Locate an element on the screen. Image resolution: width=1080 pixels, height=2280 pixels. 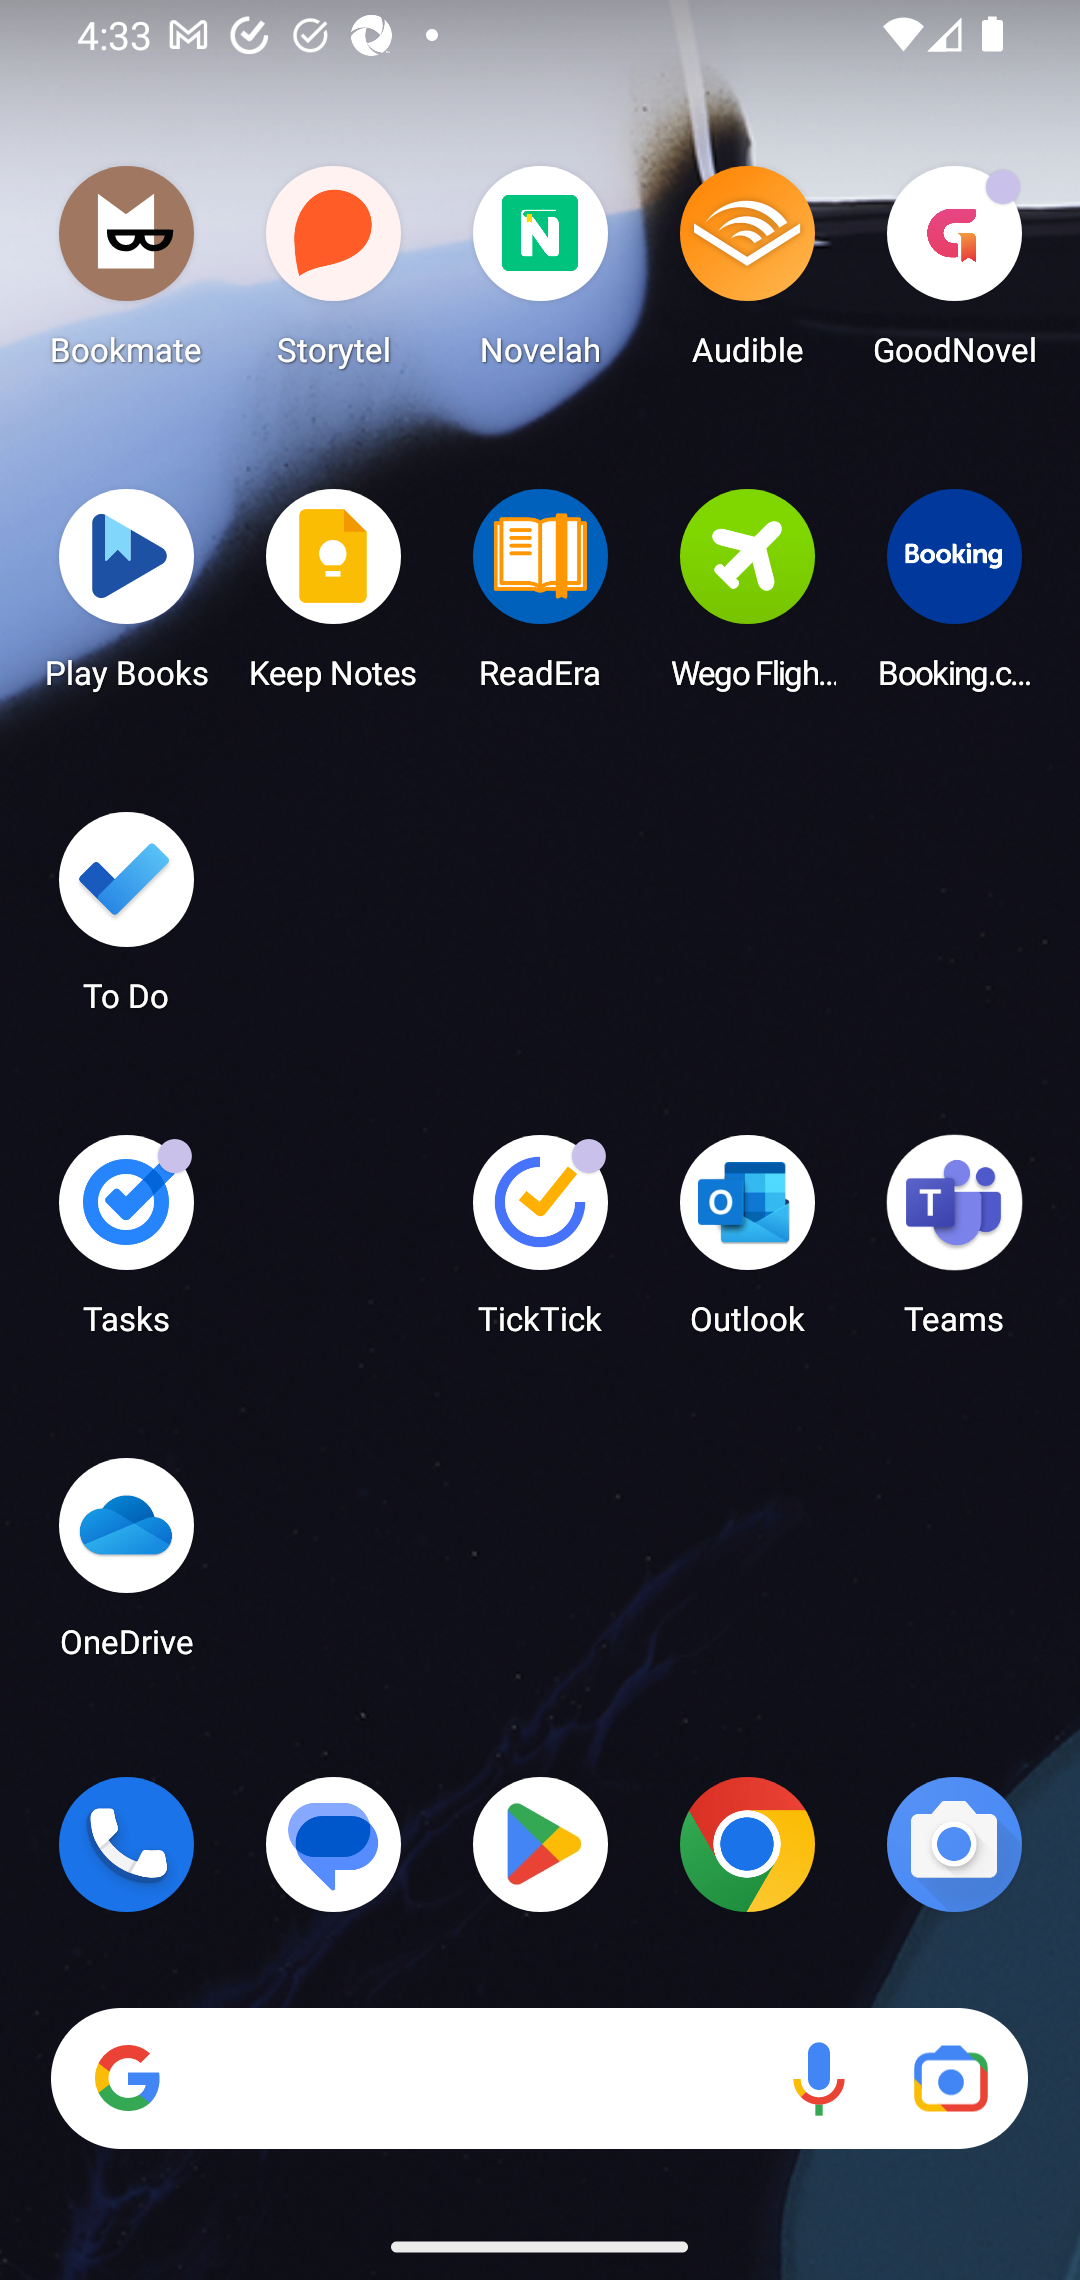
Play Books is located at coordinates (126, 597).